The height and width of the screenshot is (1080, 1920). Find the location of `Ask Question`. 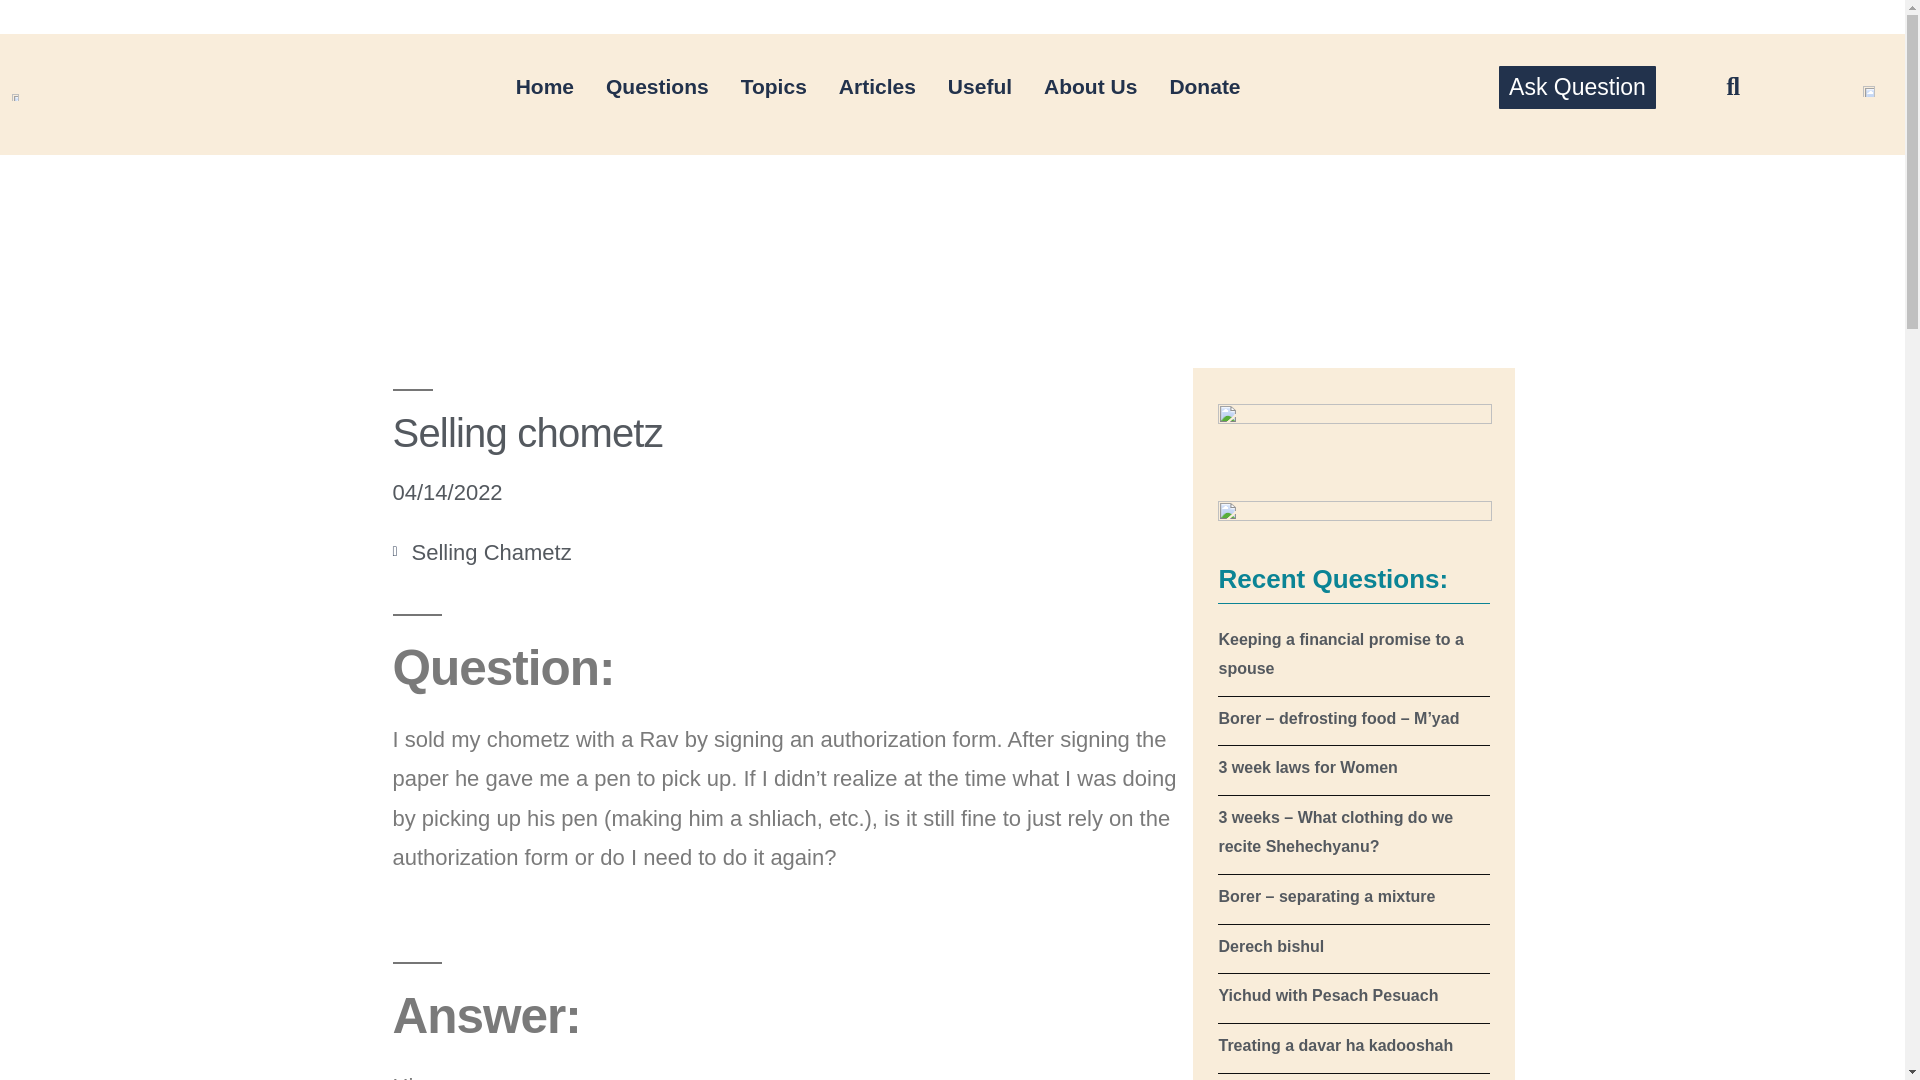

Ask Question is located at coordinates (1577, 87).